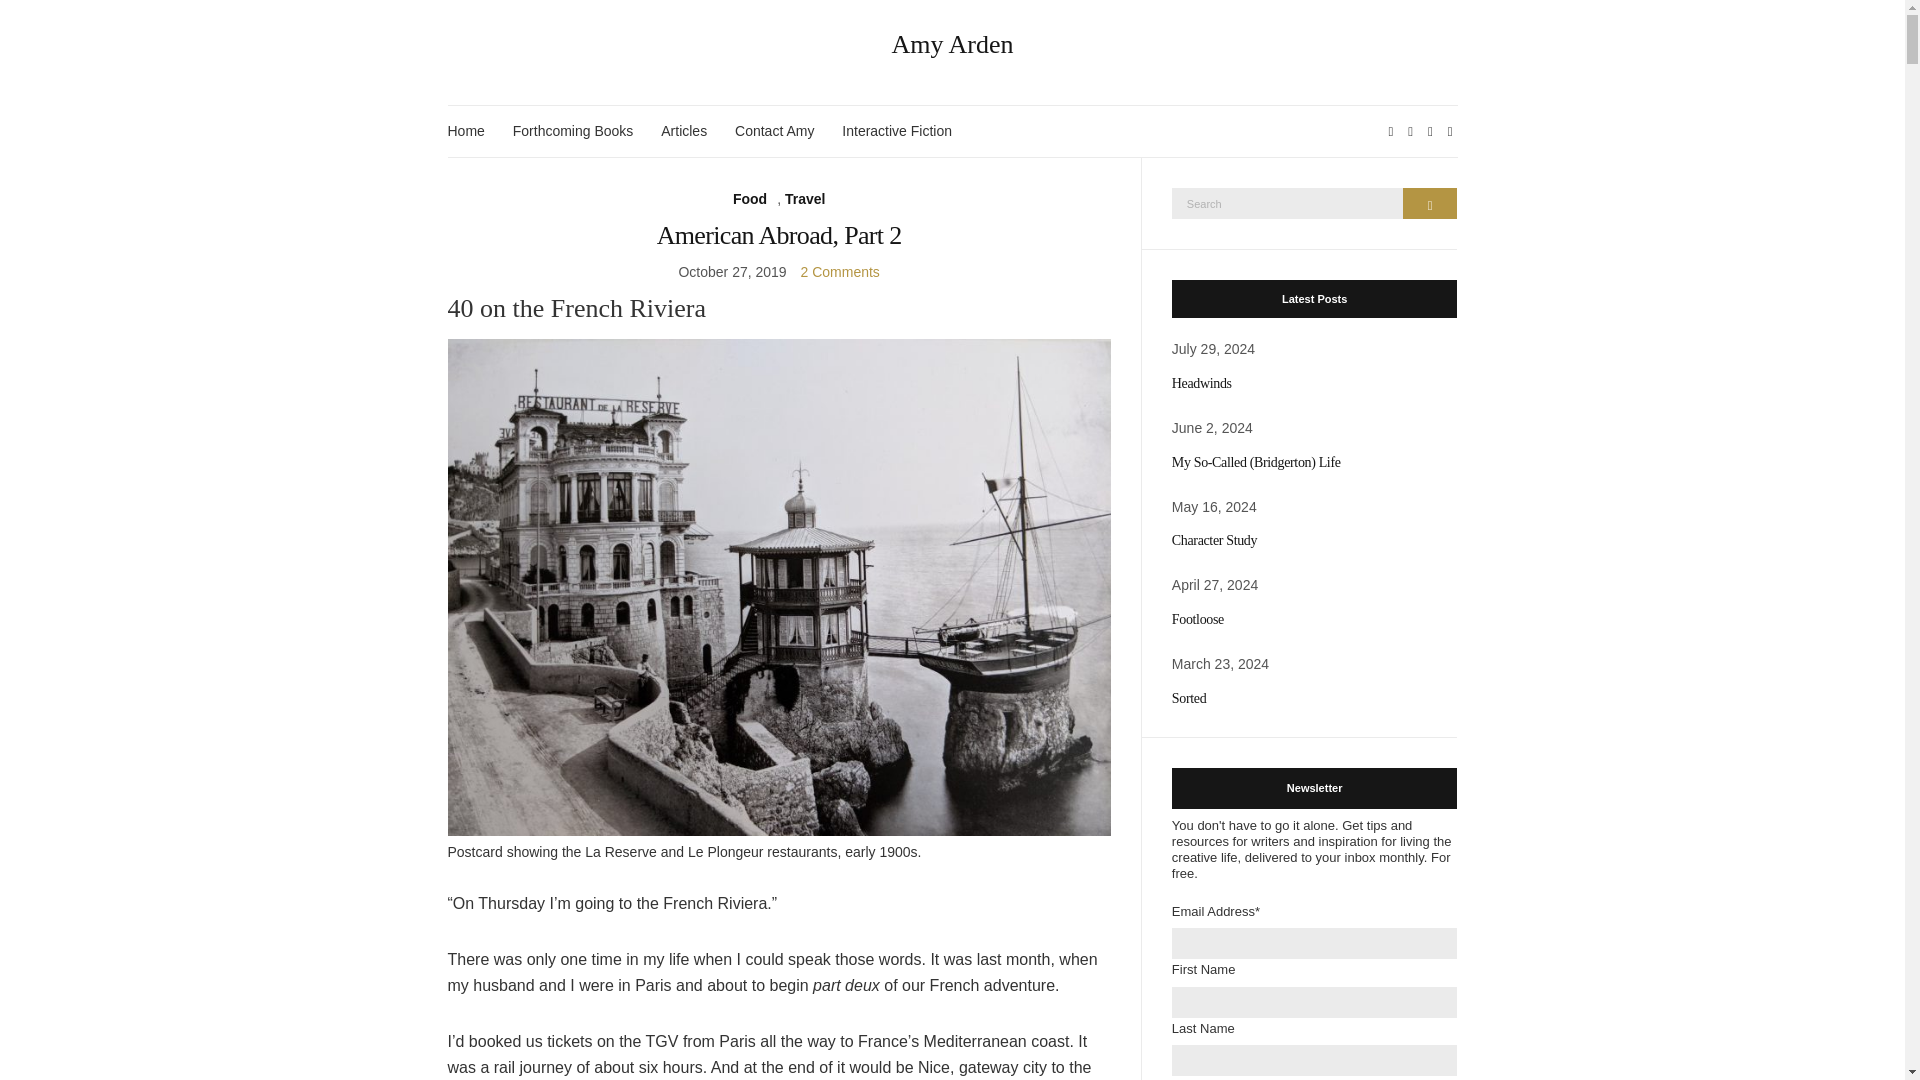 This screenshot has height=1080, width=1920. Describe the element at coordinates (840, 271) in the screenshot. I see `2 Comments` at that location.